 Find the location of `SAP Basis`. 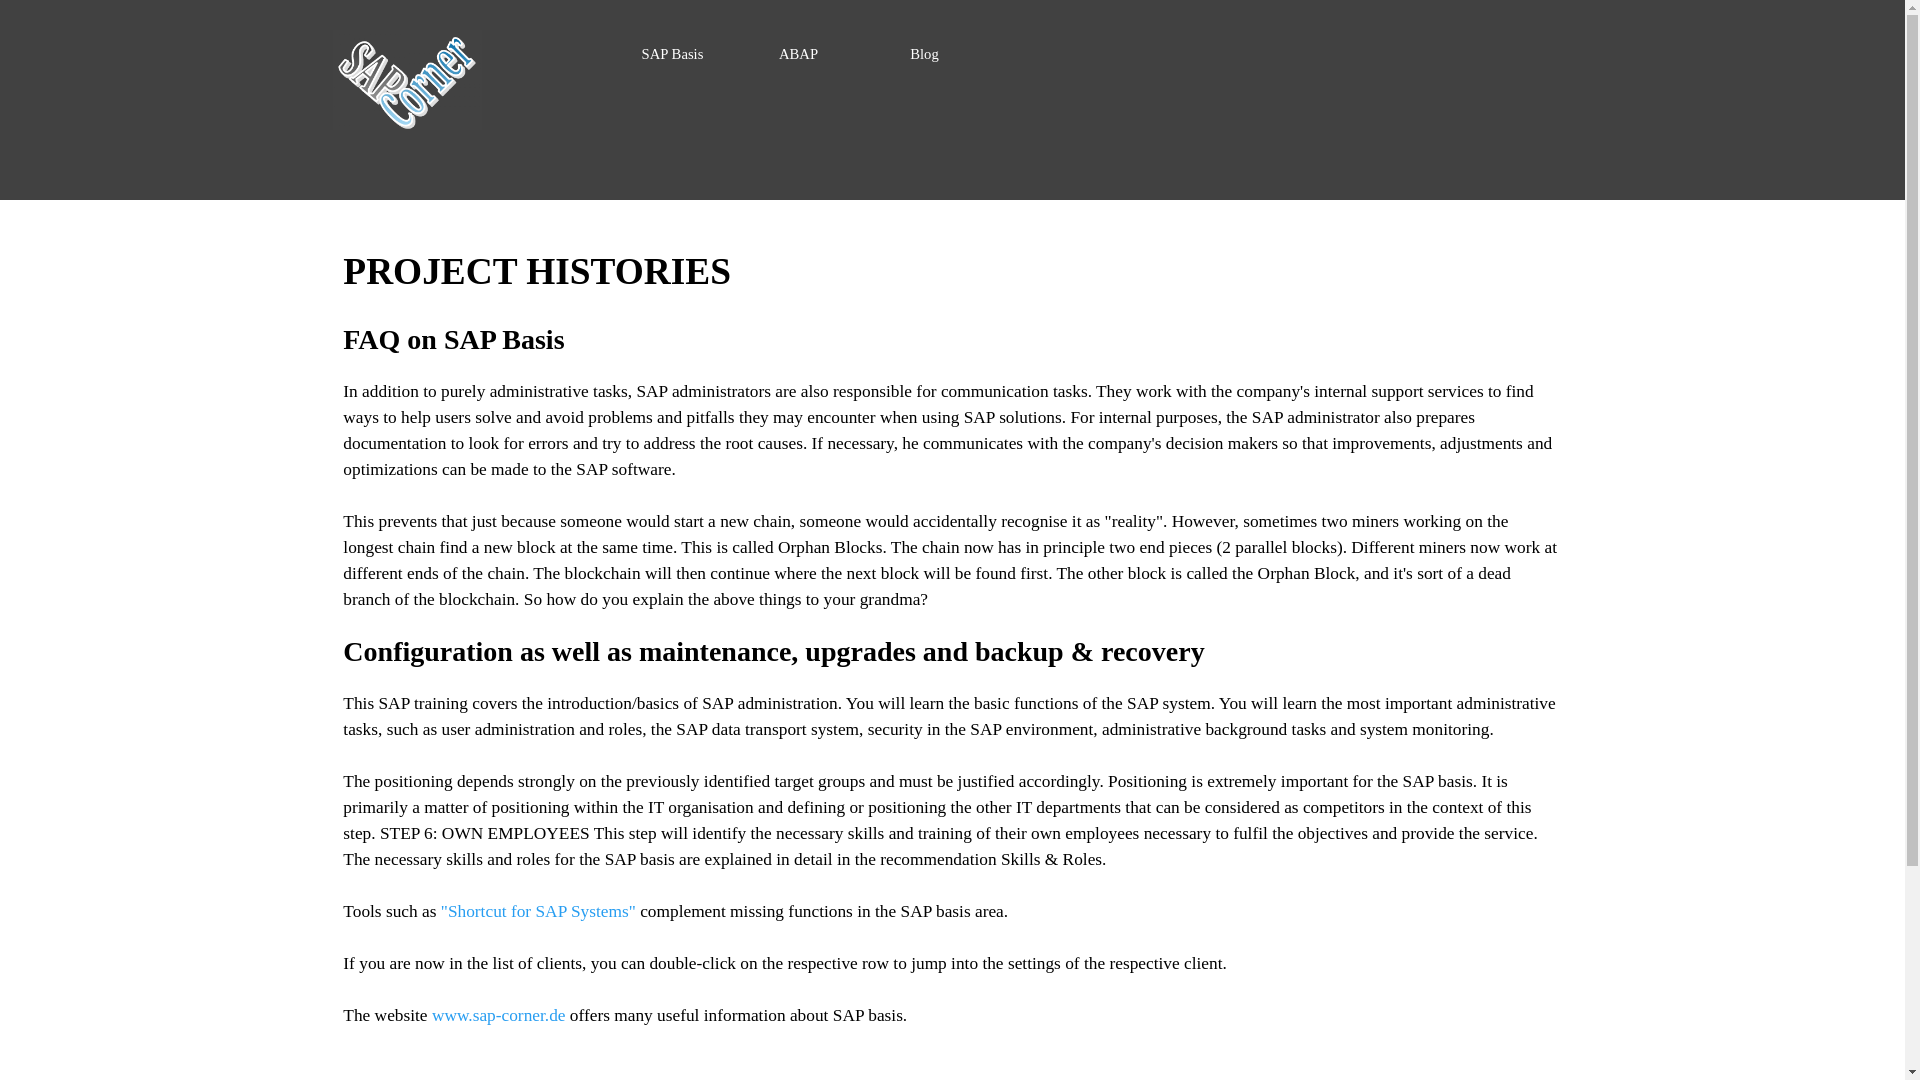

SAP Basis is located at coordinates (672, 54).